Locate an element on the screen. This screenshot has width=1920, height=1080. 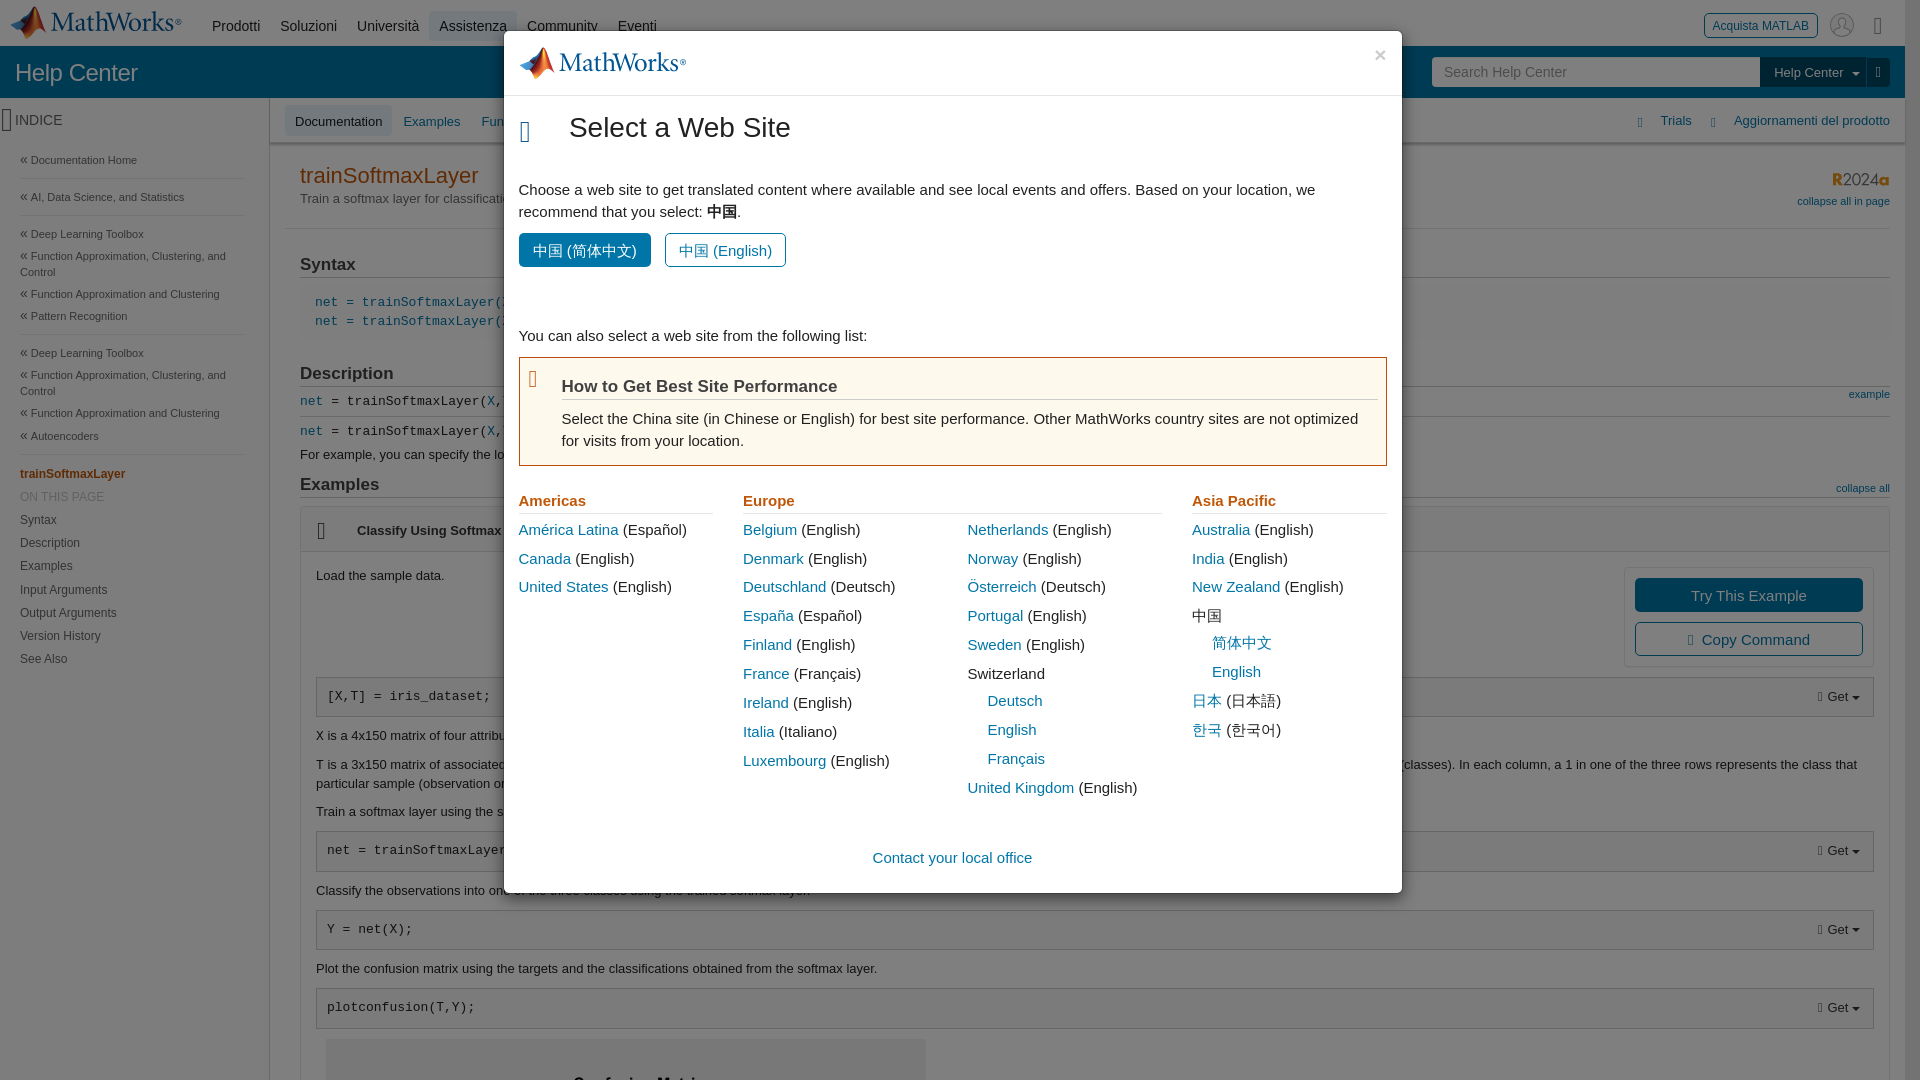
Assistenza is located at coordinates (472, 26).